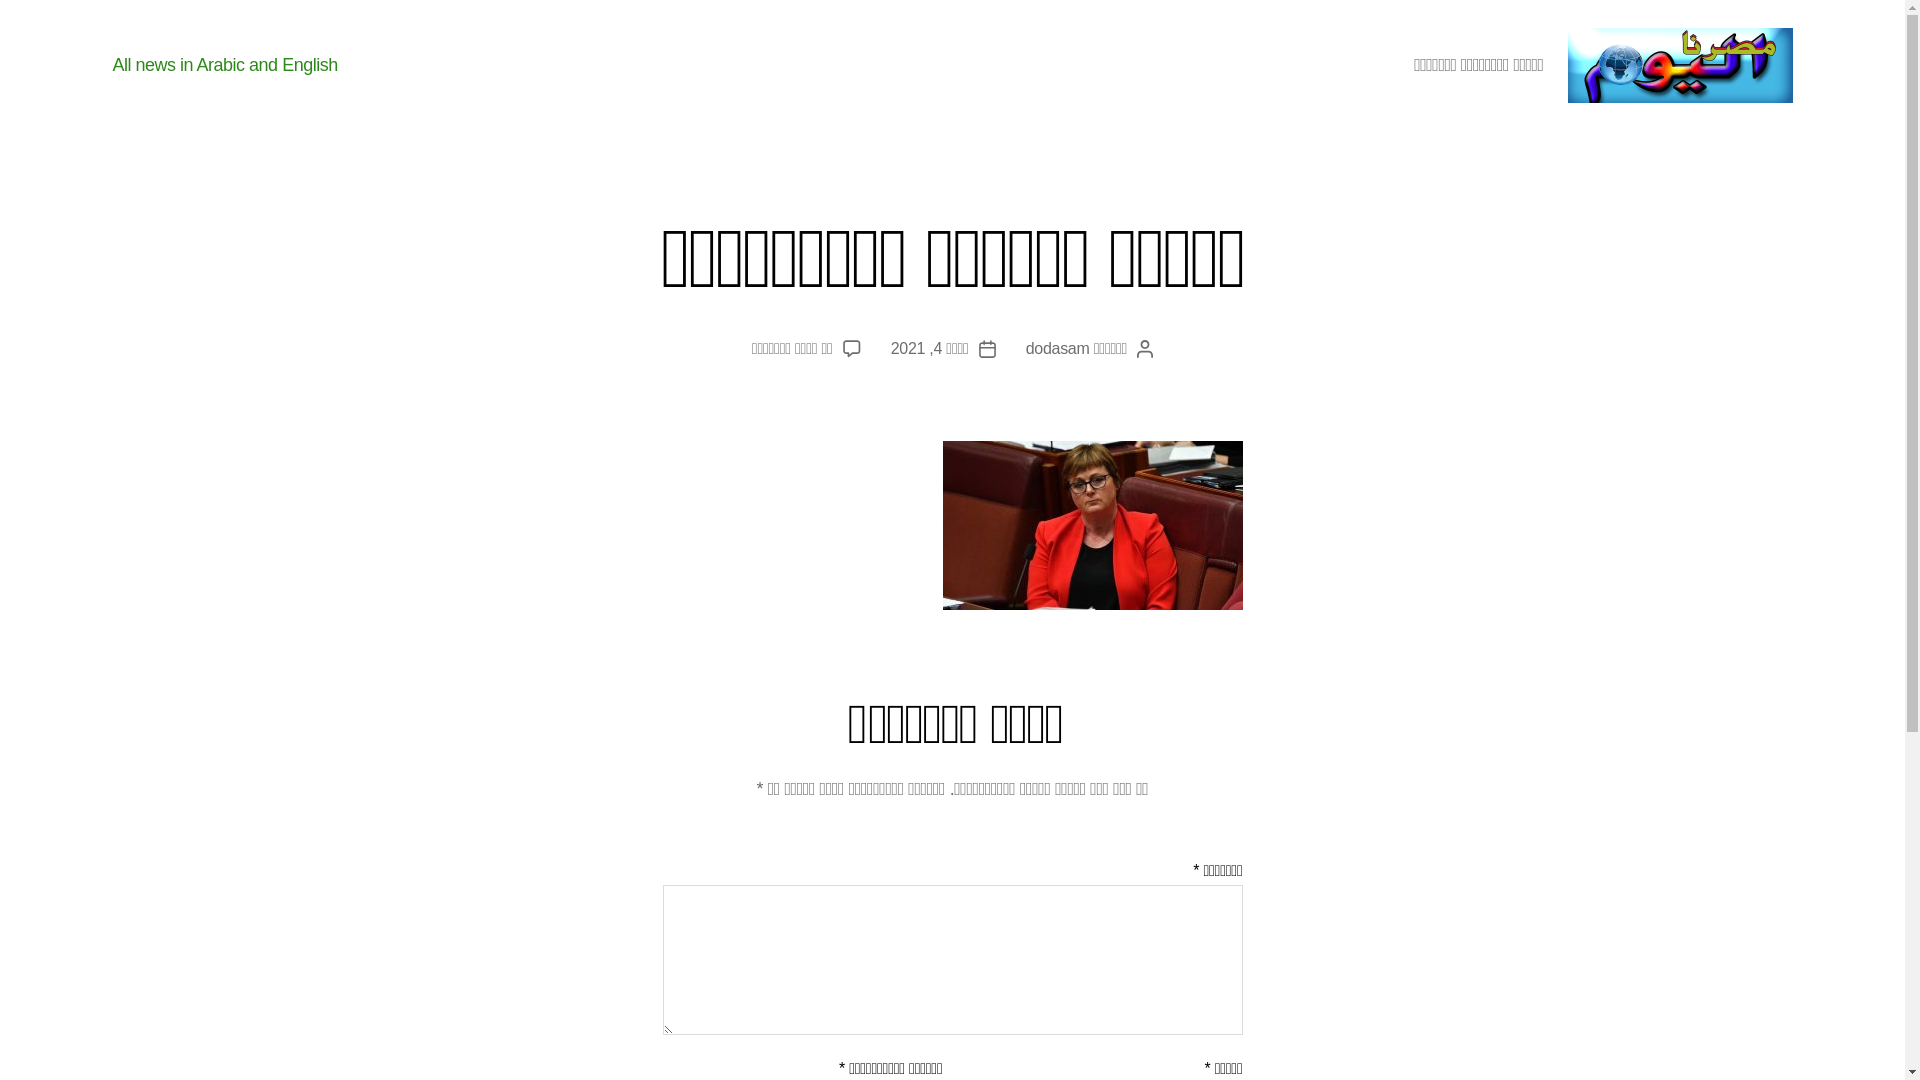 Image resolution: width=1920 pixels, height=1080 pixels. I want to click on All news in Arabic and English, so click(224, 66).